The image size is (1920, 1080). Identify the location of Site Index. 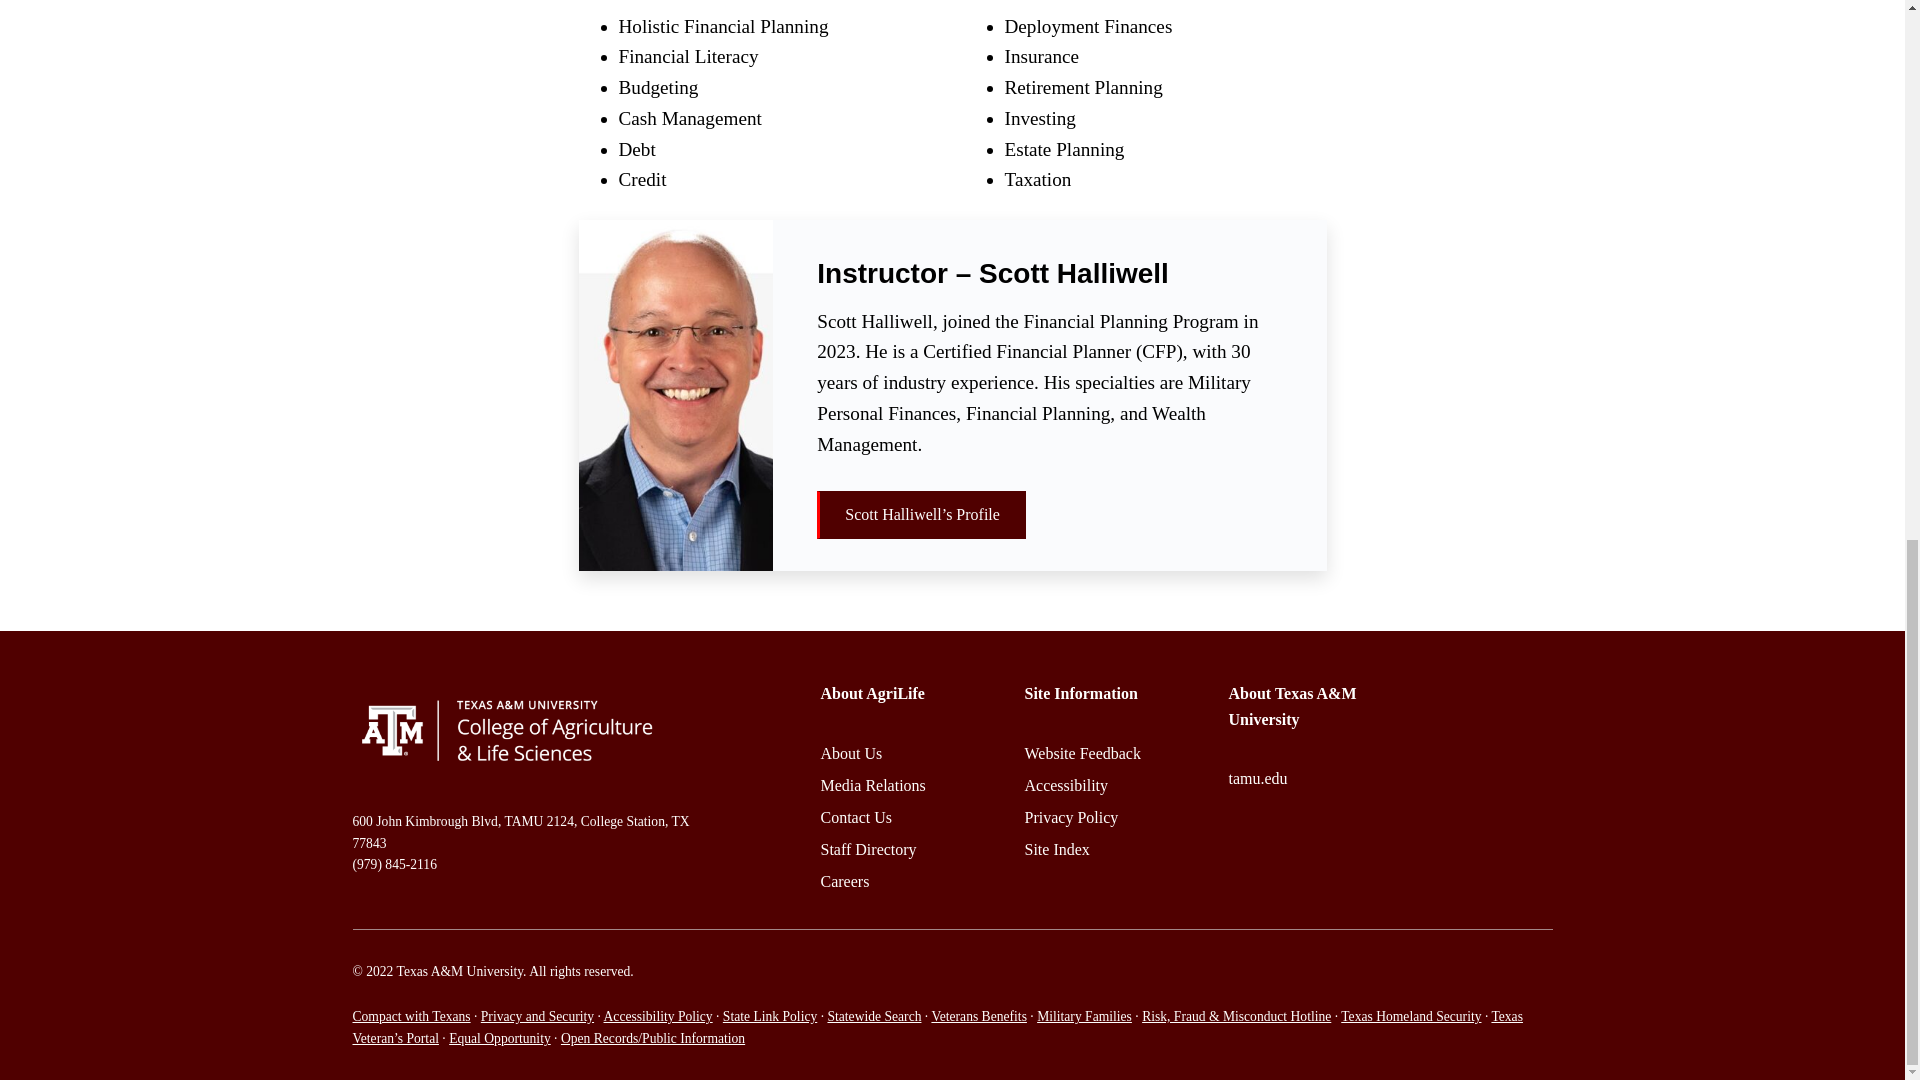
(1056, 849).